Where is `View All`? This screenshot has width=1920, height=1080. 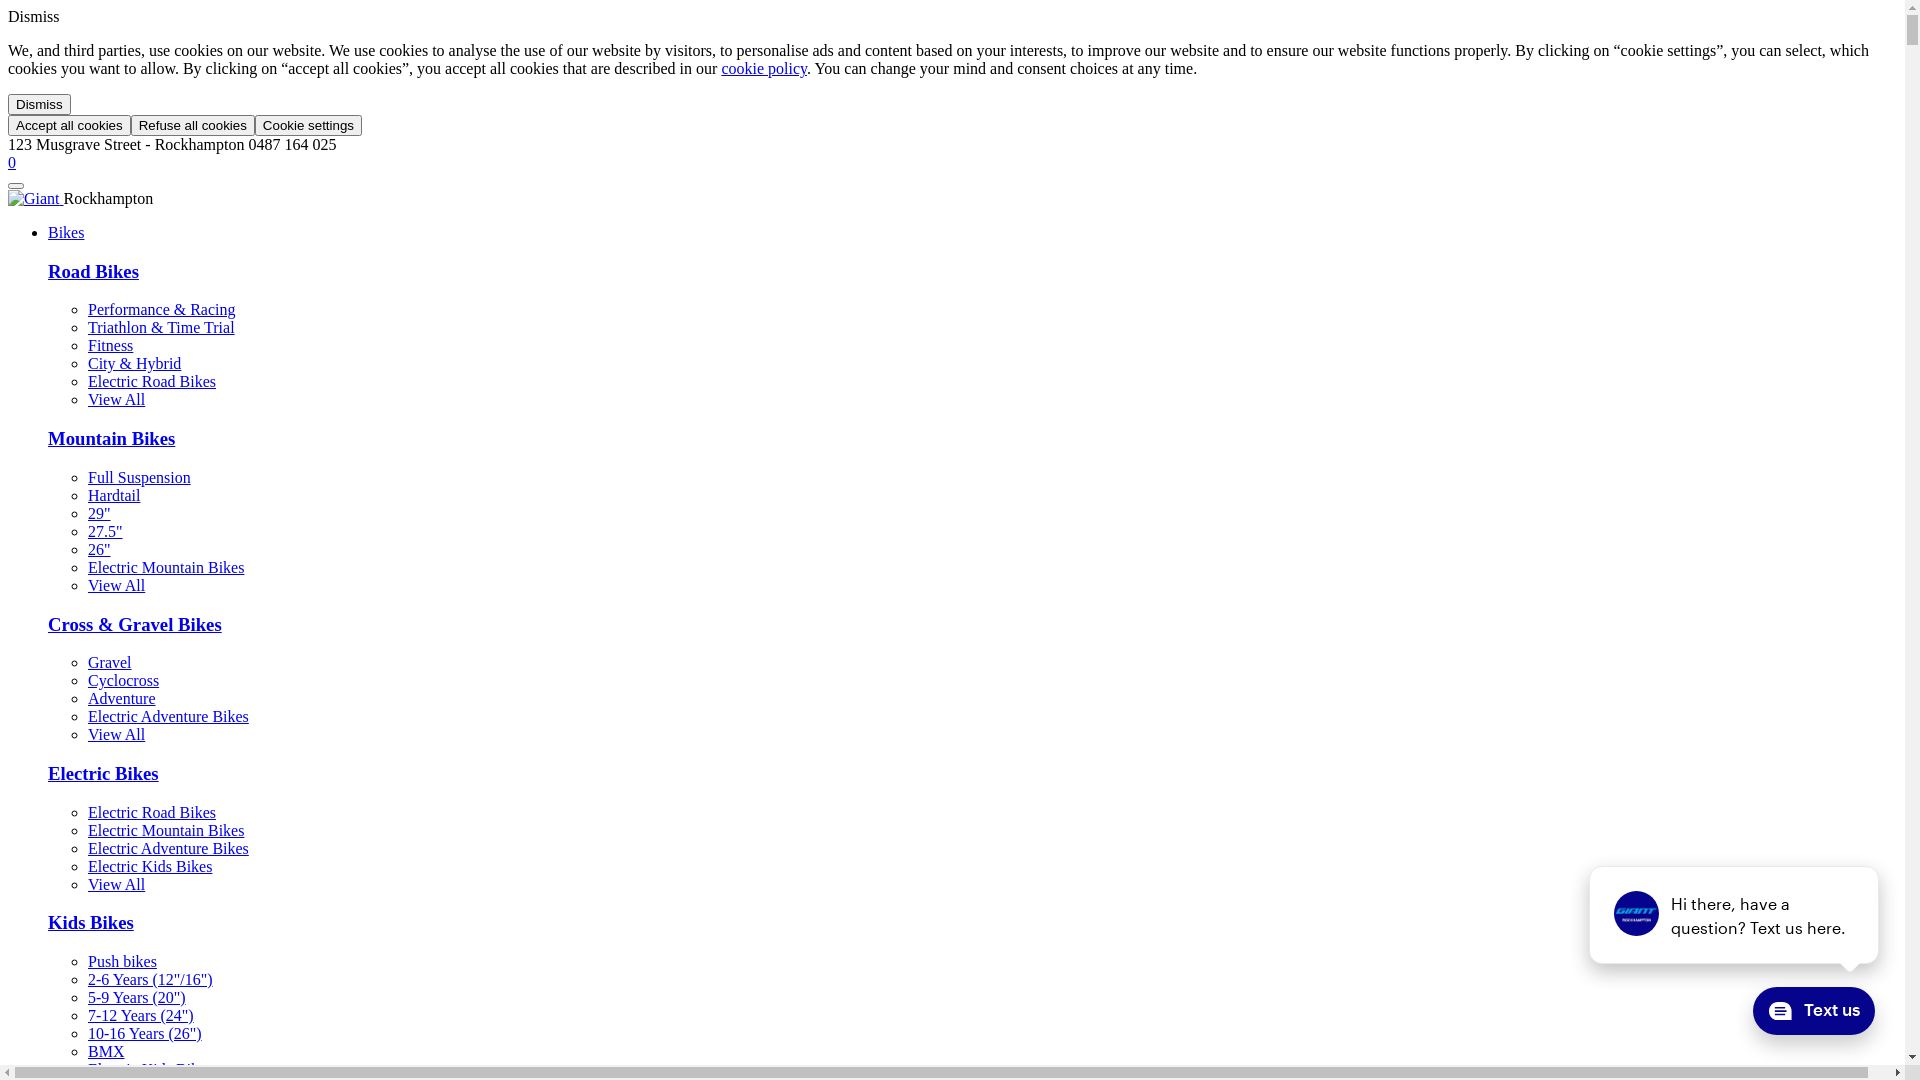 View All is located at coordinates (116, 586).